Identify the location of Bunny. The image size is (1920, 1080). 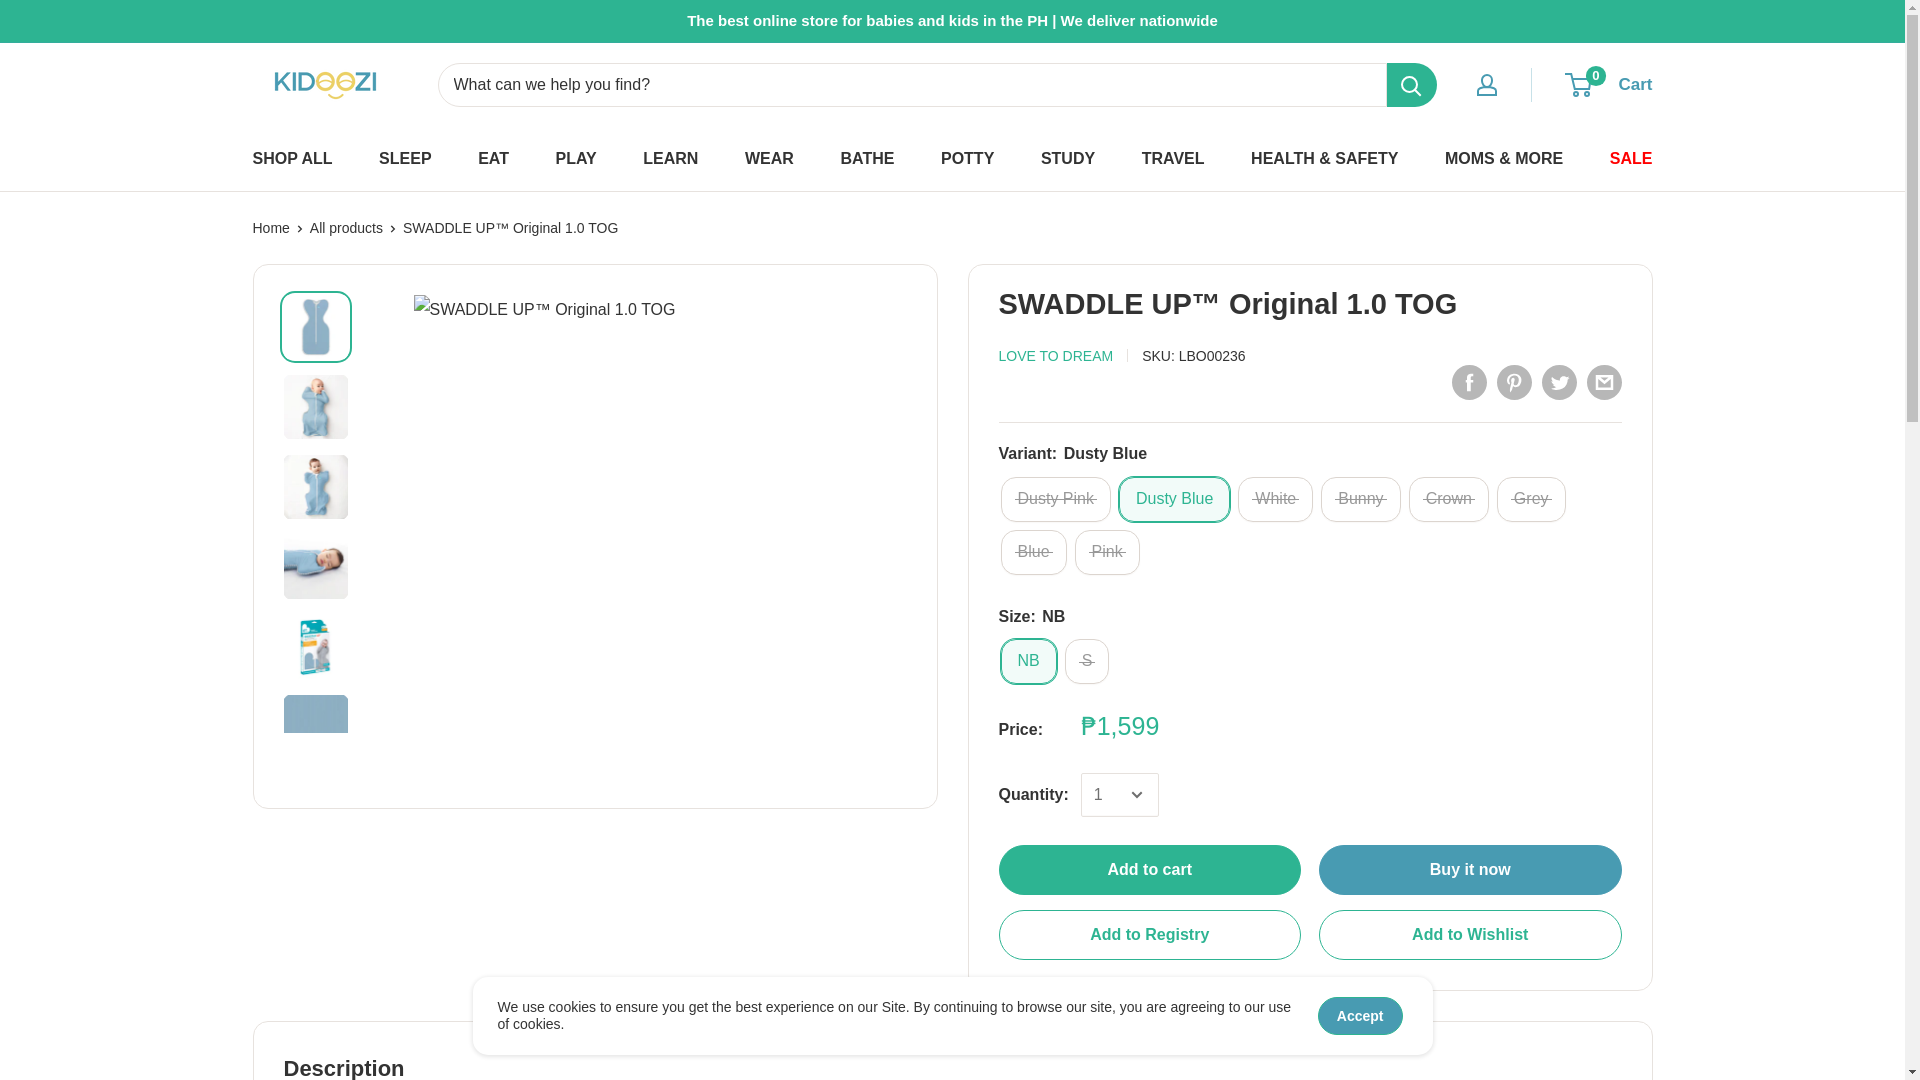
(1360, 499).